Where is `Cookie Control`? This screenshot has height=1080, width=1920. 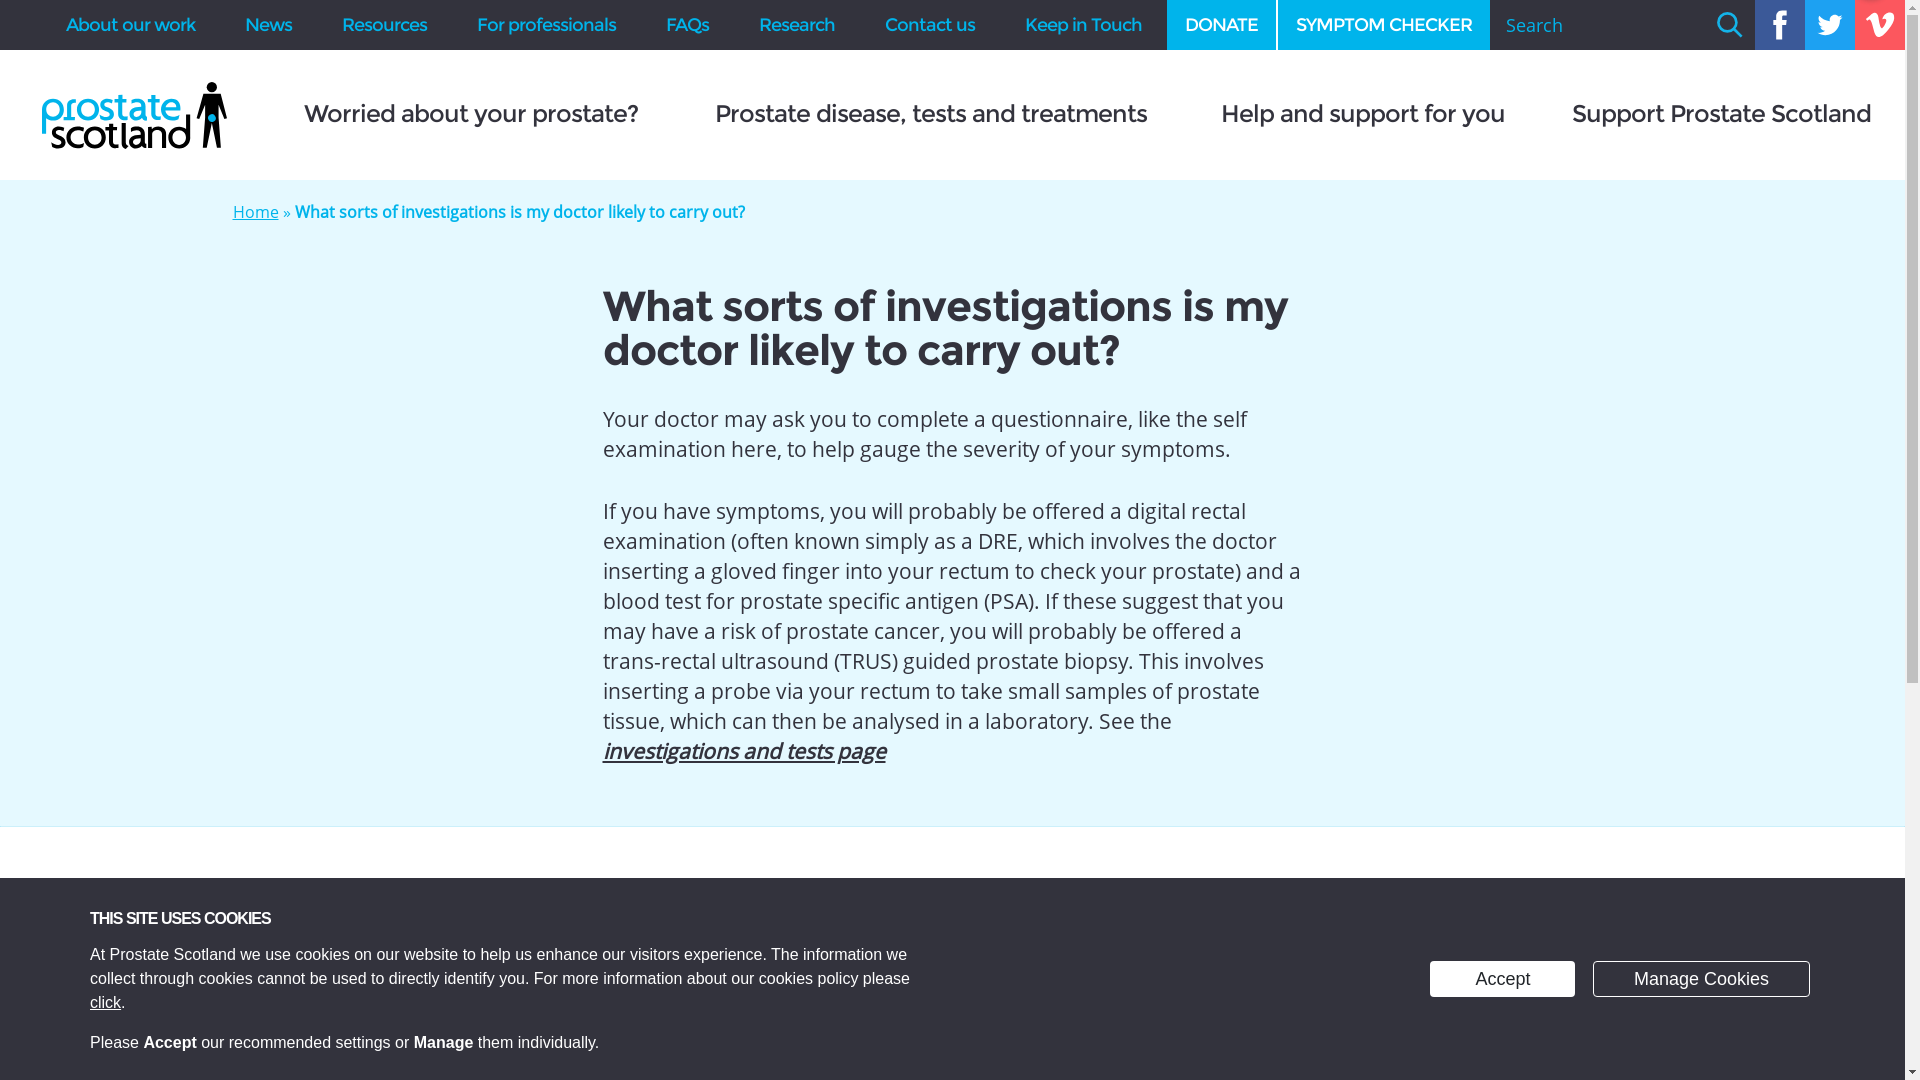 Cookie Control is located at coordinates (22, 1060).